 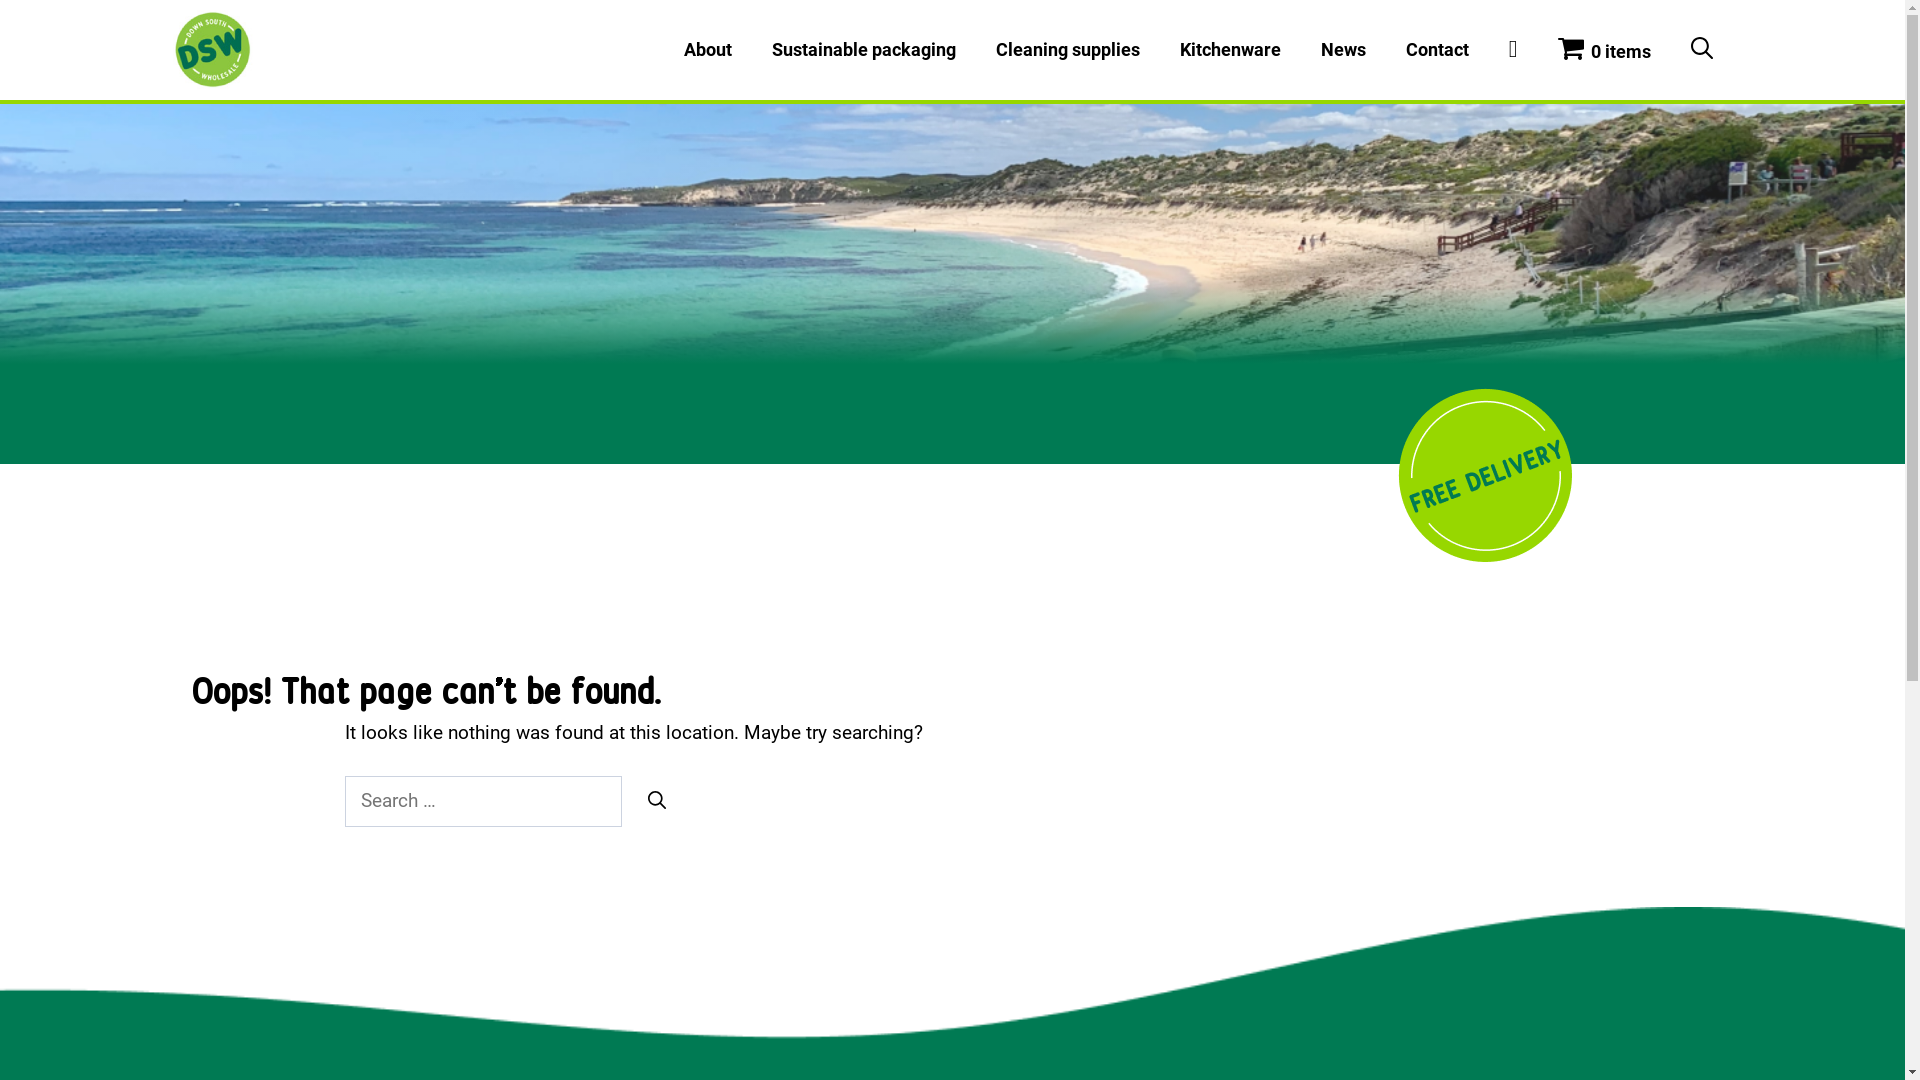 What do you see at coordinates (1604, 50) in the screenshot?
I see `0 items` at bounding box center [1604, 50].